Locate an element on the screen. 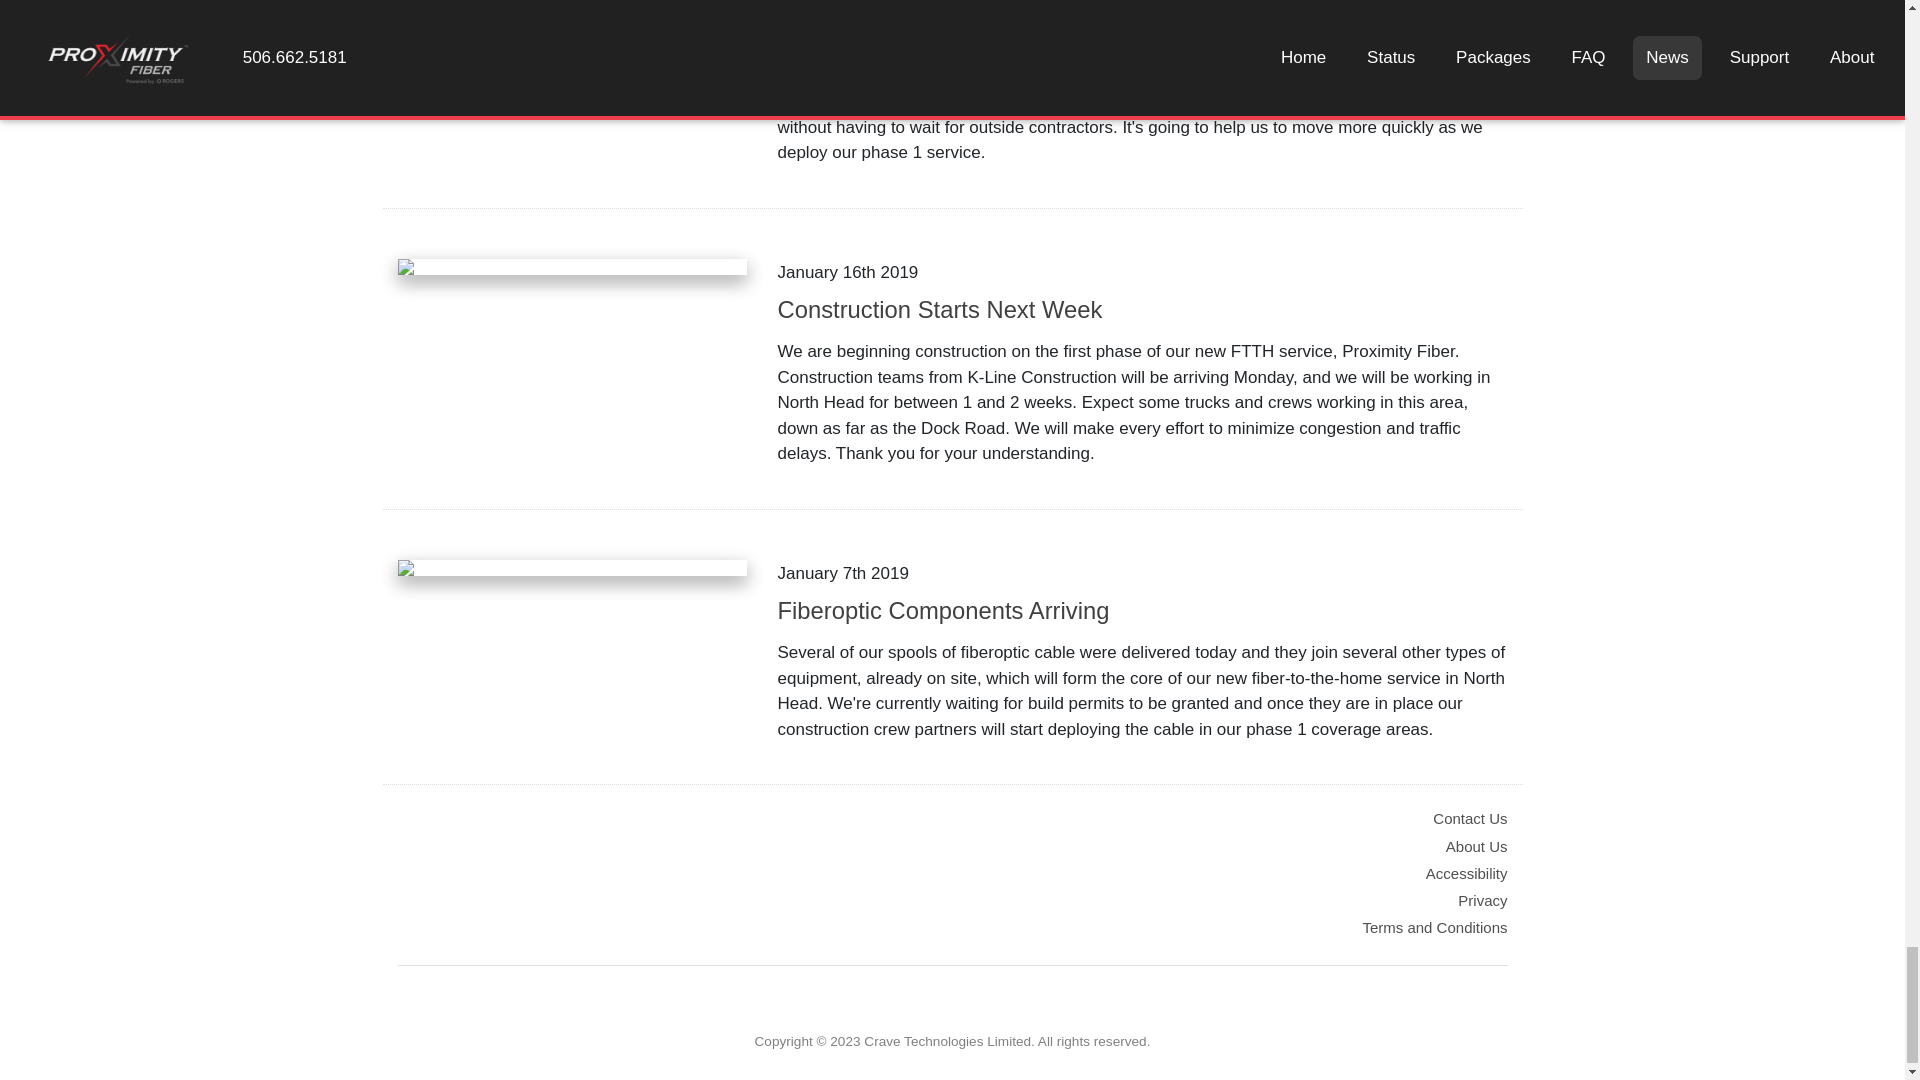 The width and height of the screenshot is (1920, 1080). Accessibility is located at coordinates (1466, 874).